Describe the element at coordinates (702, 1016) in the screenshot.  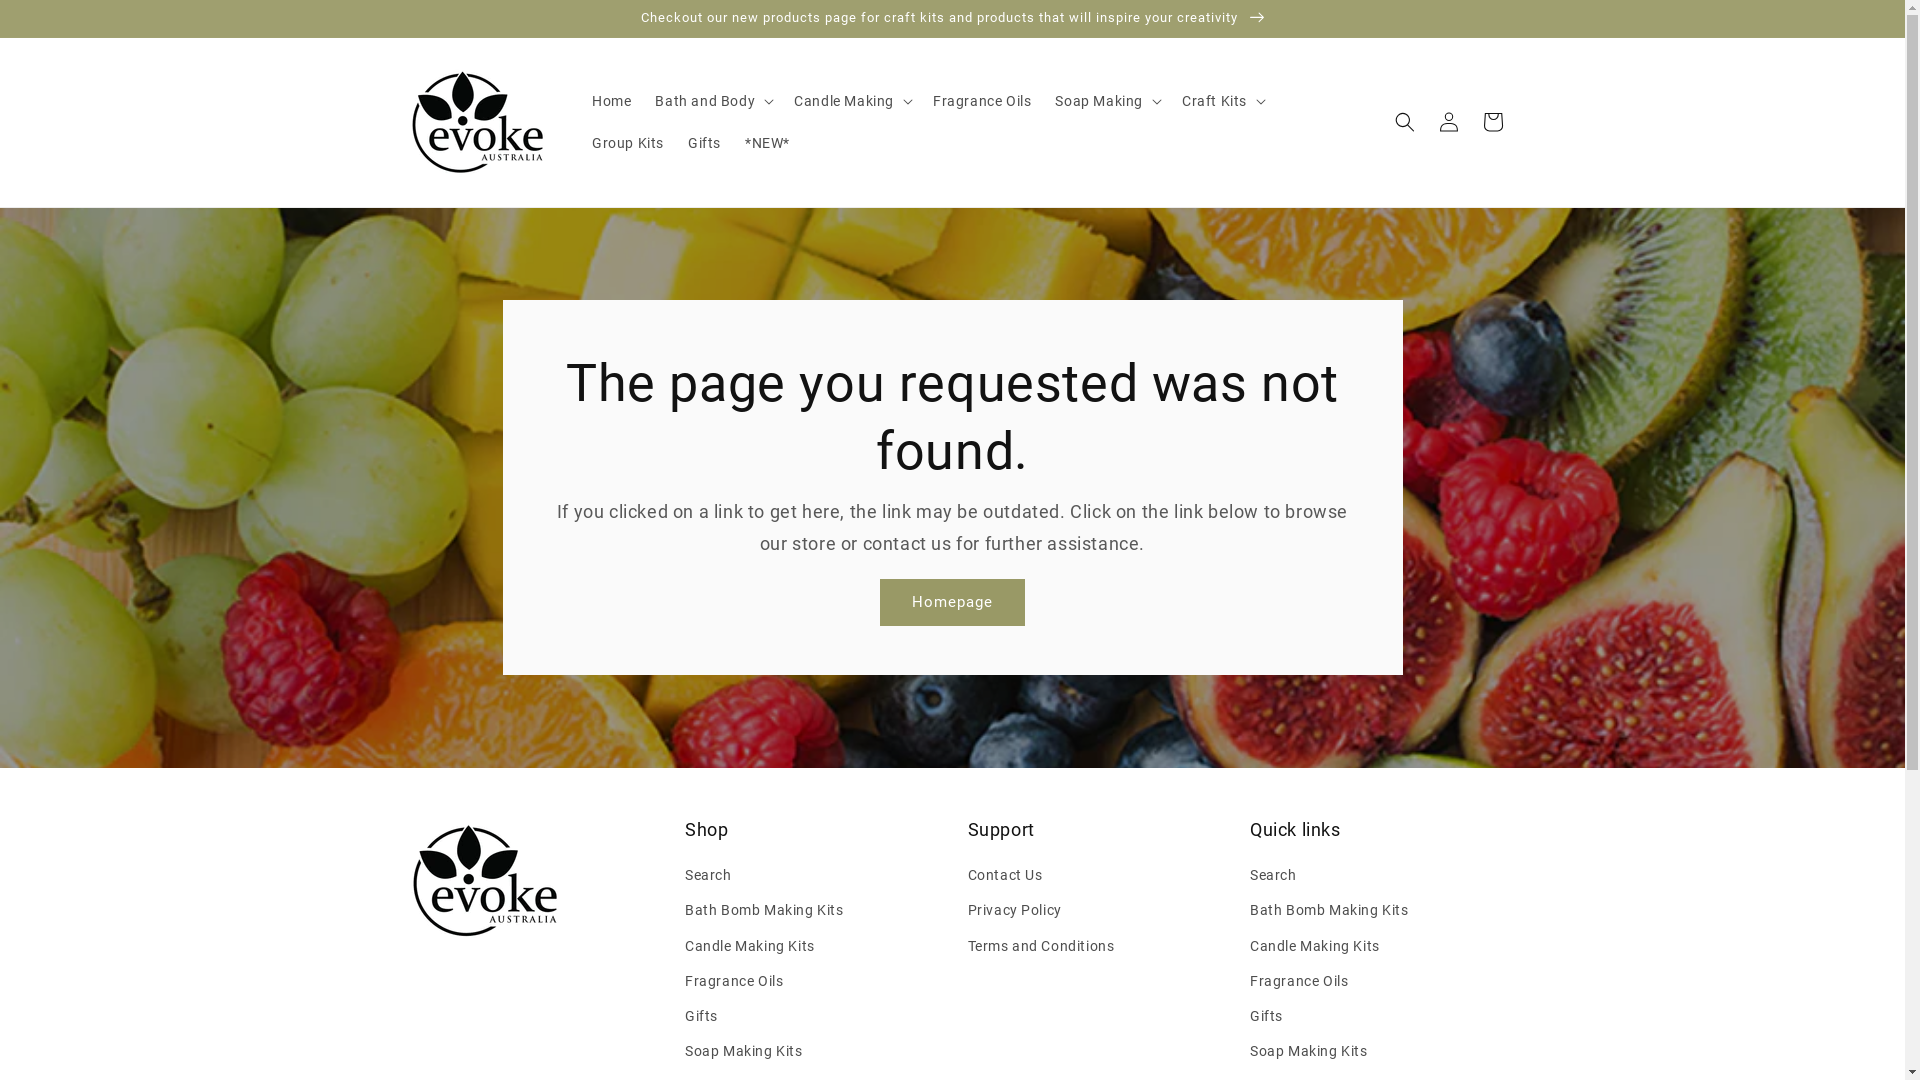
I see `Gifts` at that location.